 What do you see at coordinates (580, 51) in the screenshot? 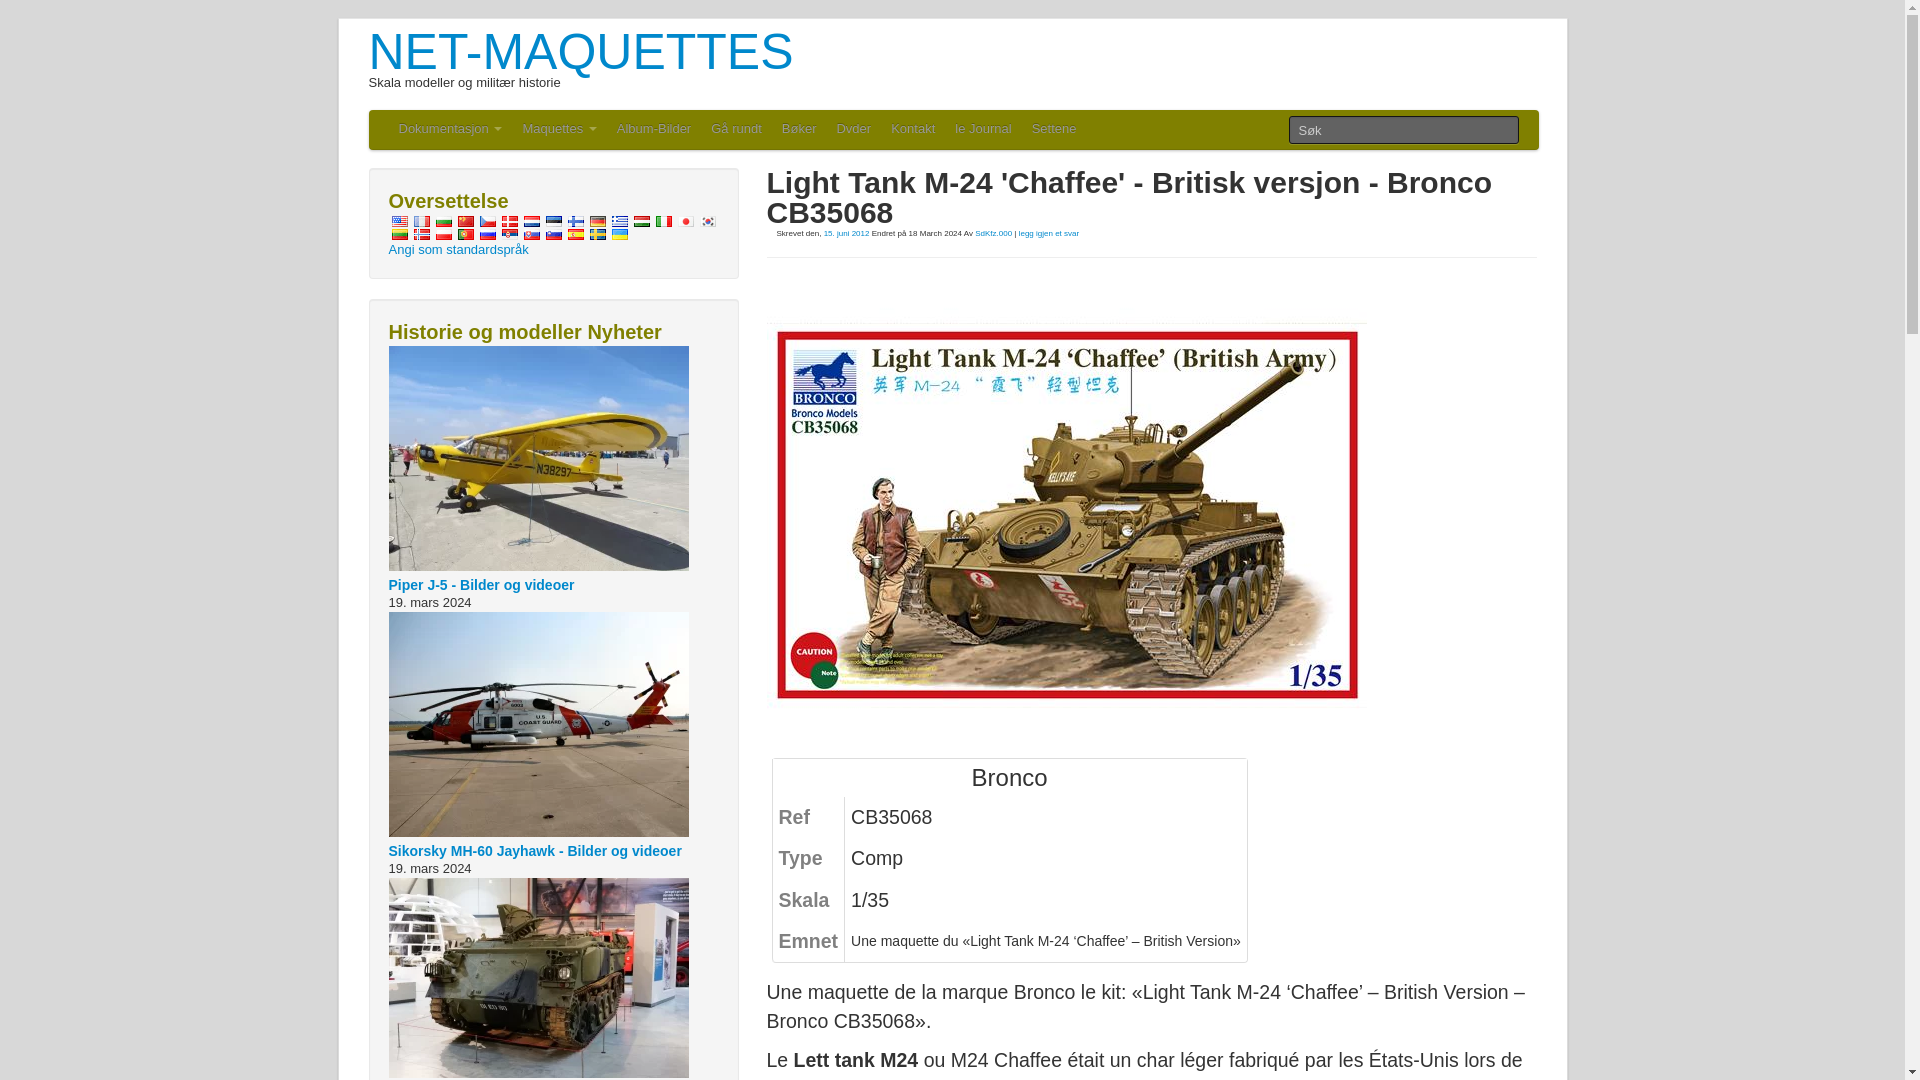
I see `NET-MAQUETTES` at bounding box center [580, 51].